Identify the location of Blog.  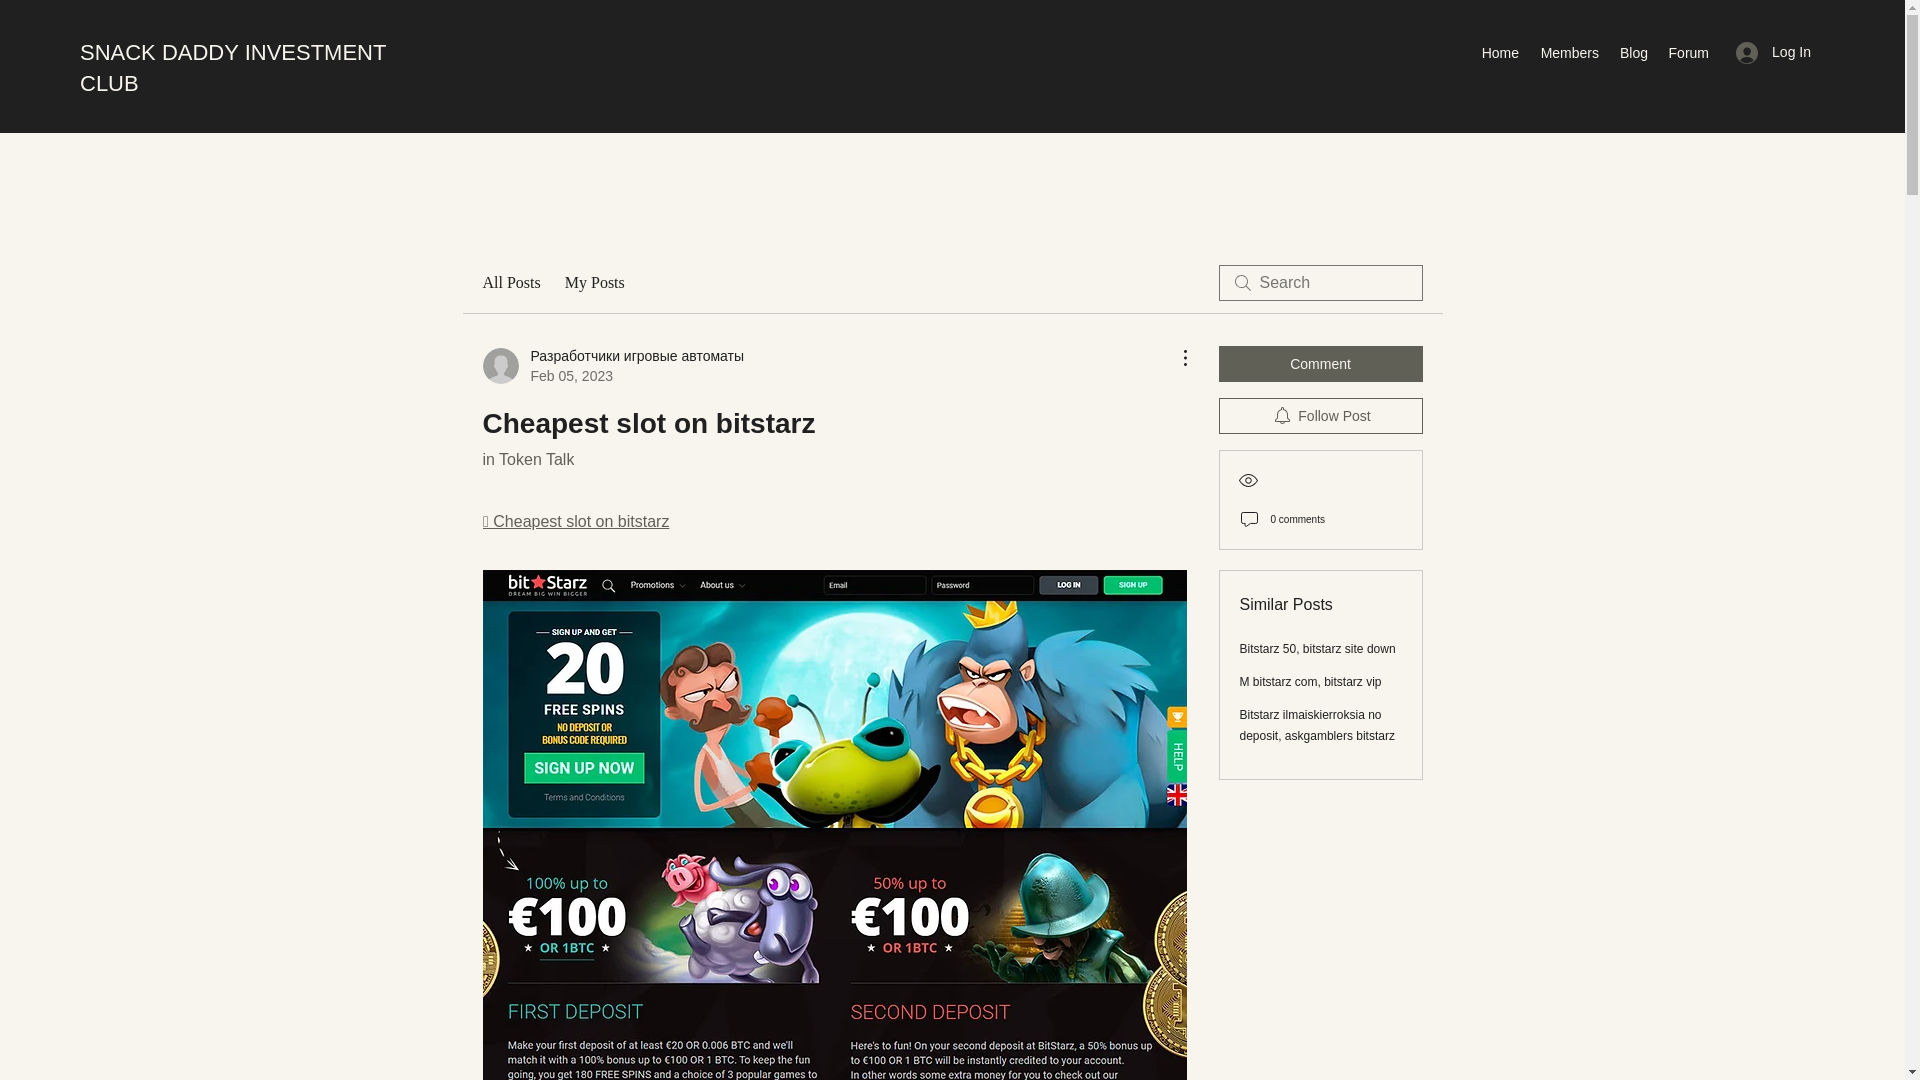
(1633, 52).